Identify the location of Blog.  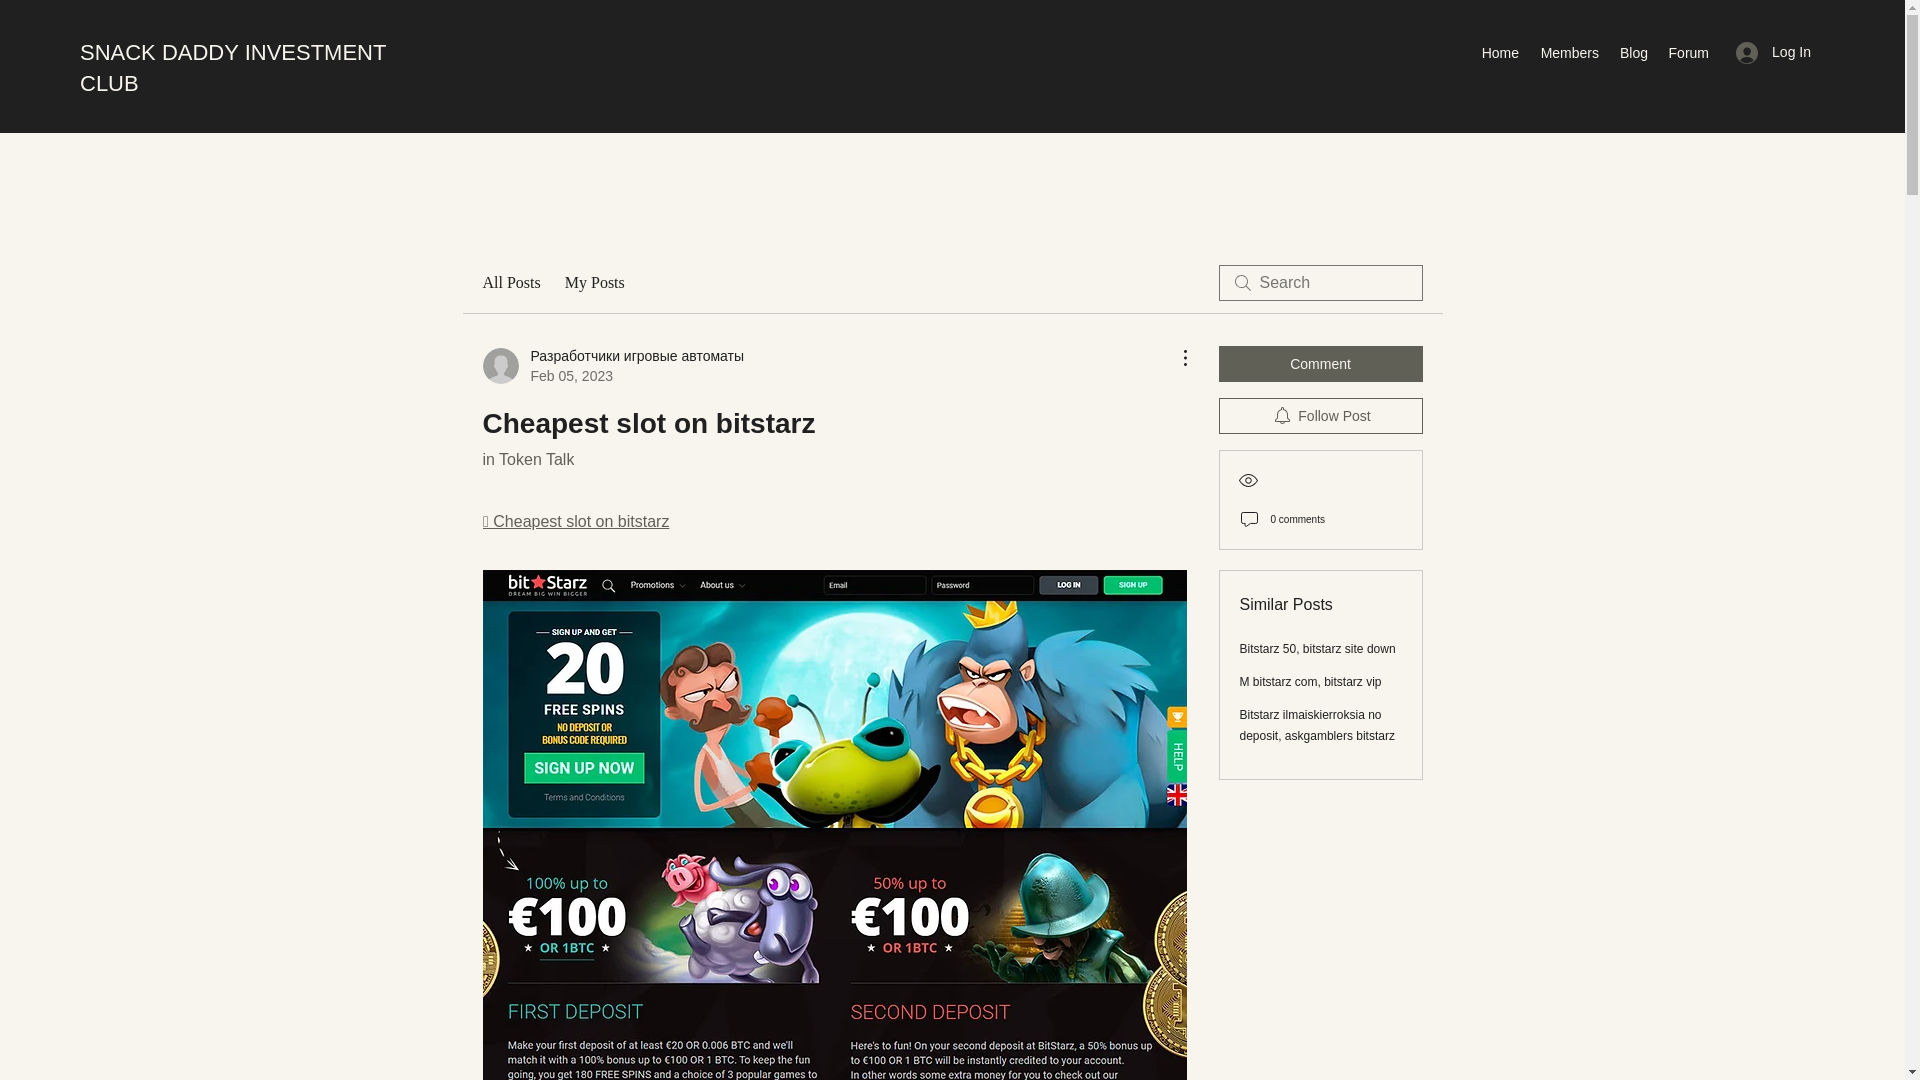
(1633, 52).